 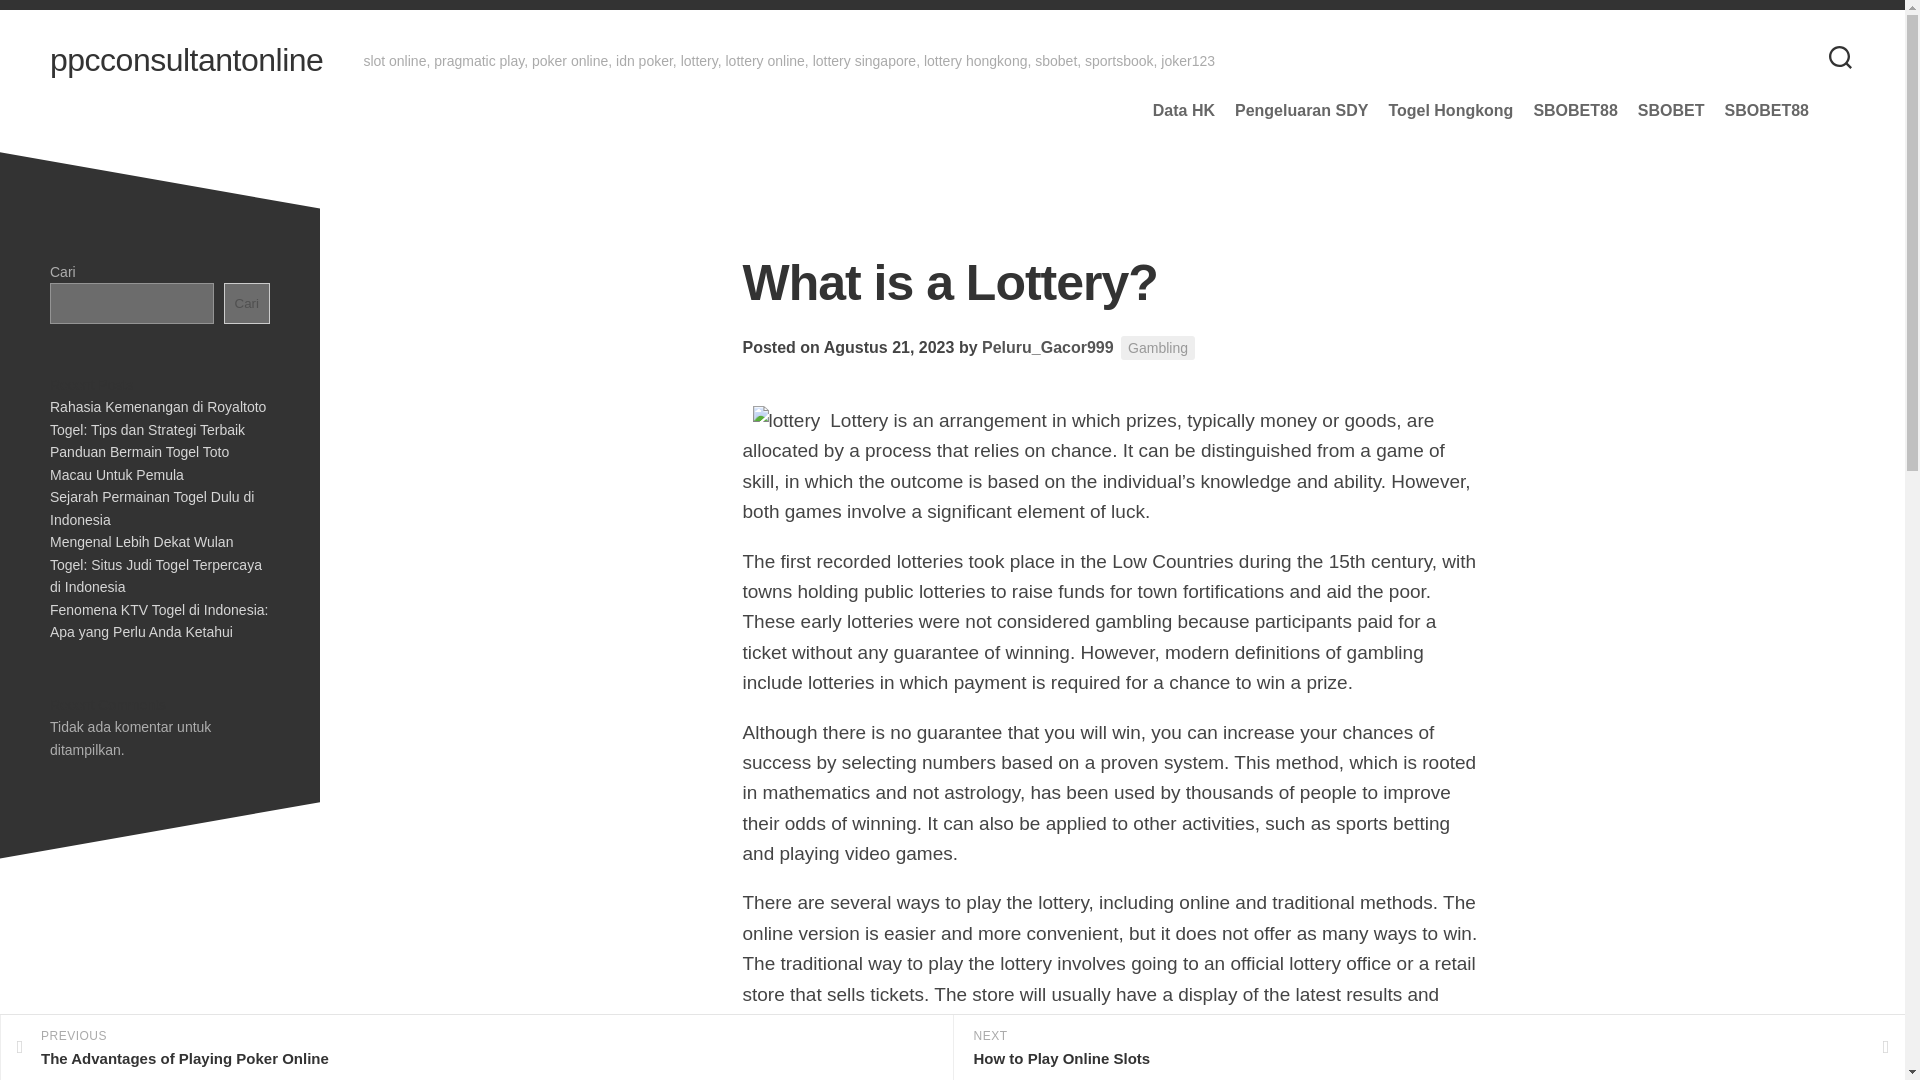 I want to click on Sejarah Permainan Togel Dulu di Indonesia, so click(x=1184, y=110).